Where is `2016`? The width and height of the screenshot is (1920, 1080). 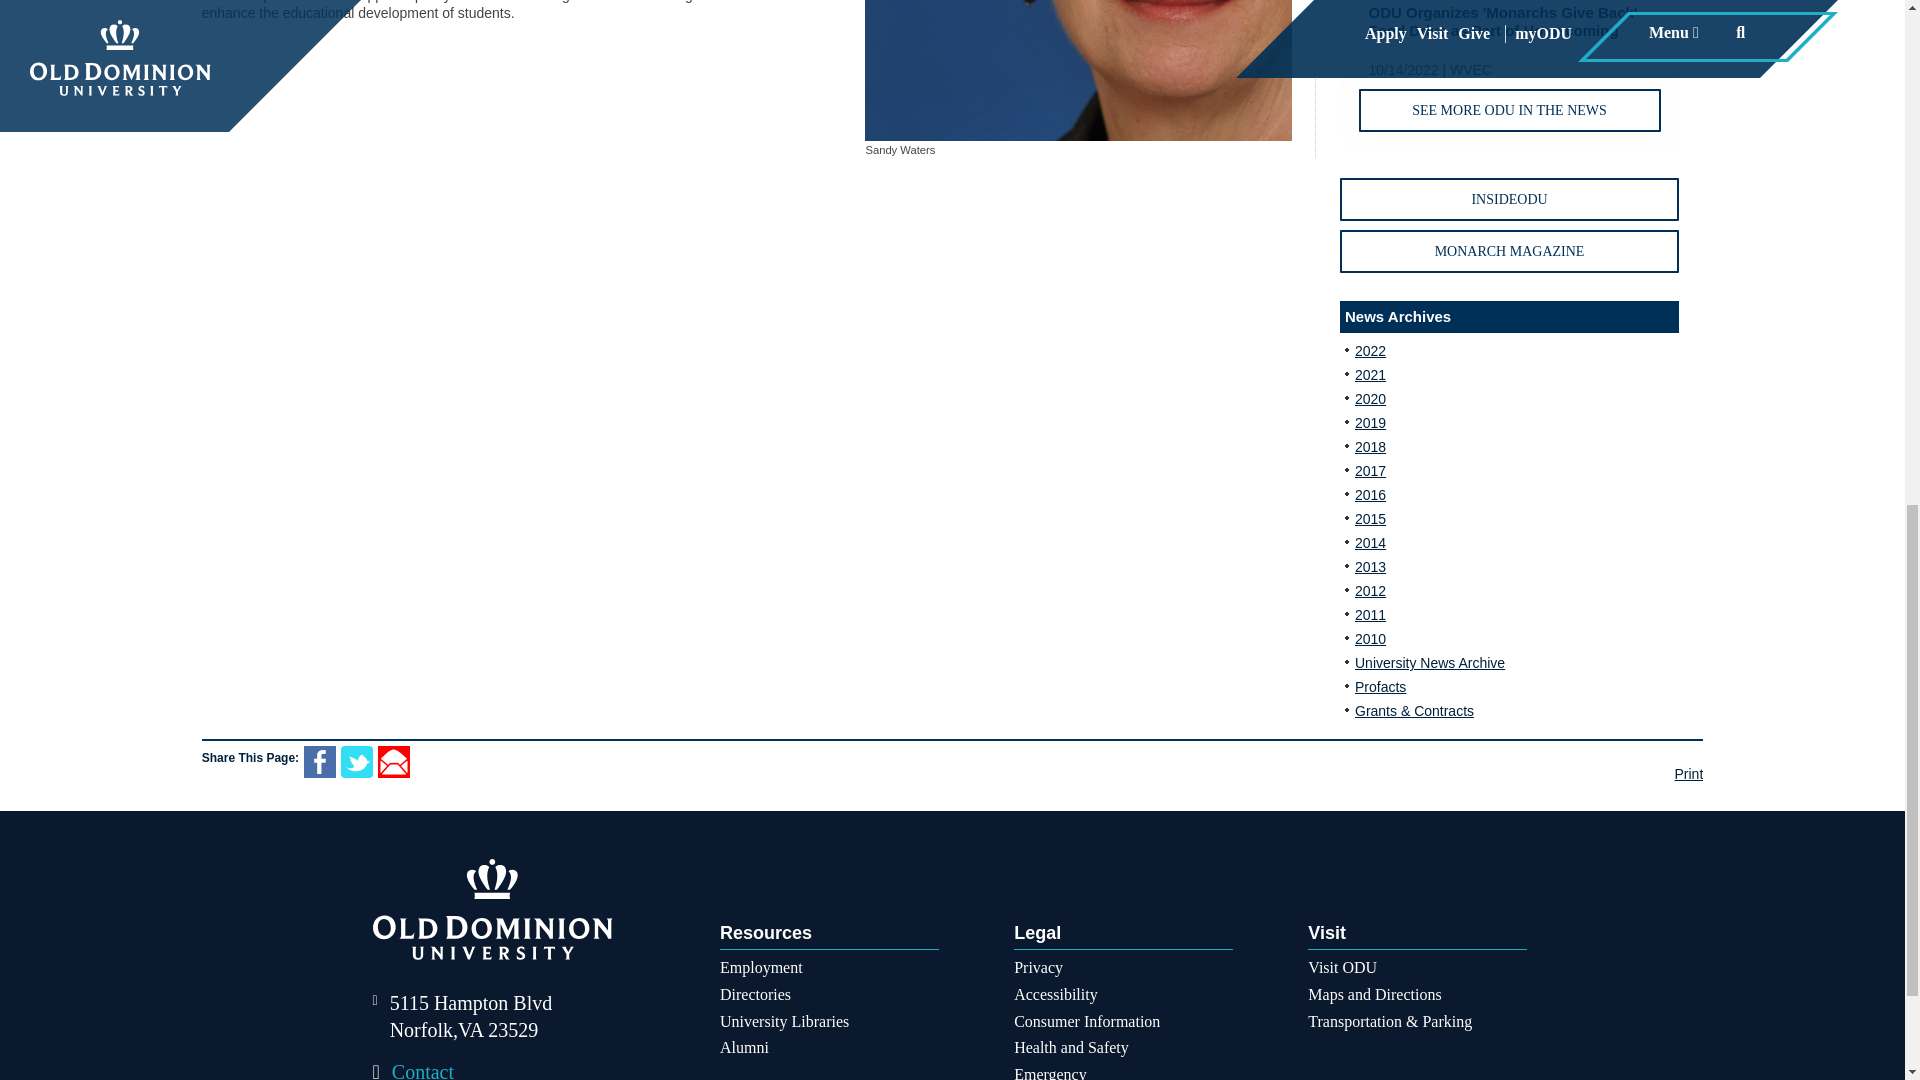
2016 is located at coordinates (1370, 495).